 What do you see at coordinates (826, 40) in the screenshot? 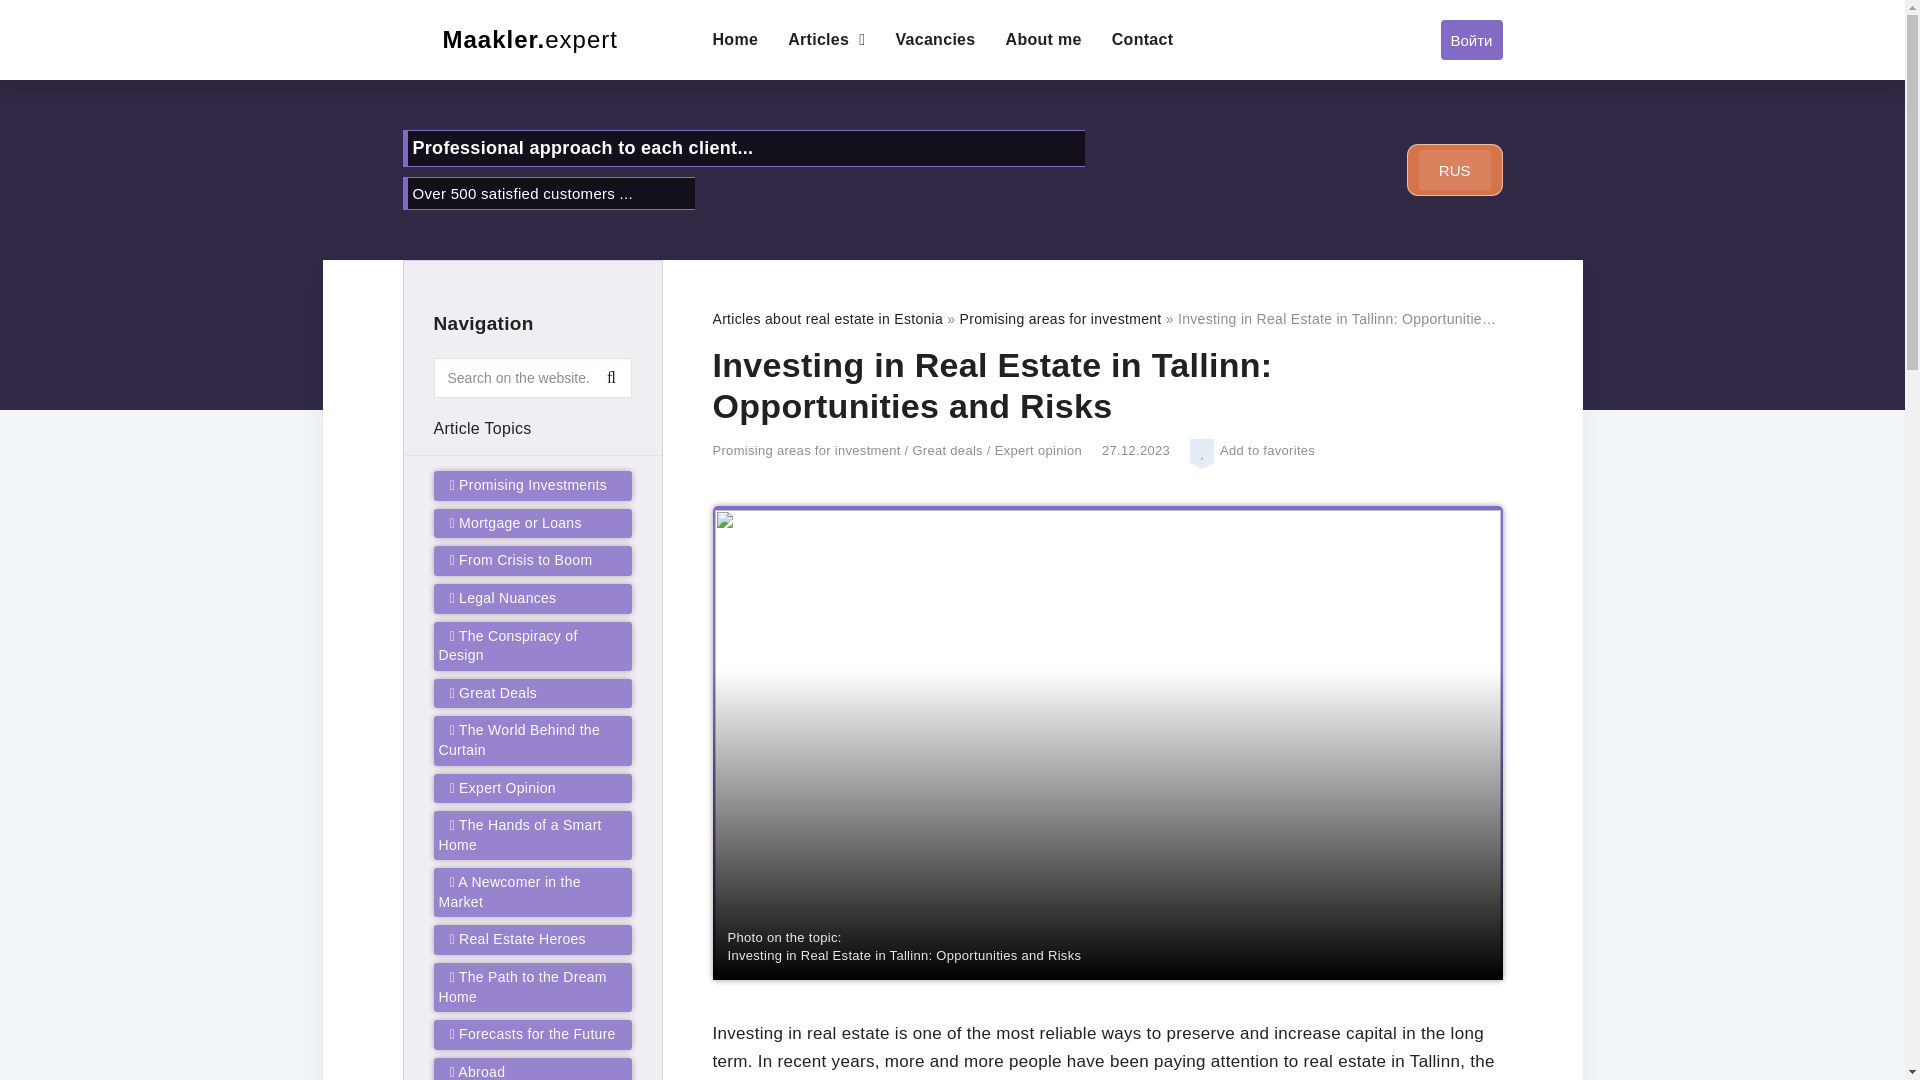
I see `Articles` at bounding box center [826, 40].